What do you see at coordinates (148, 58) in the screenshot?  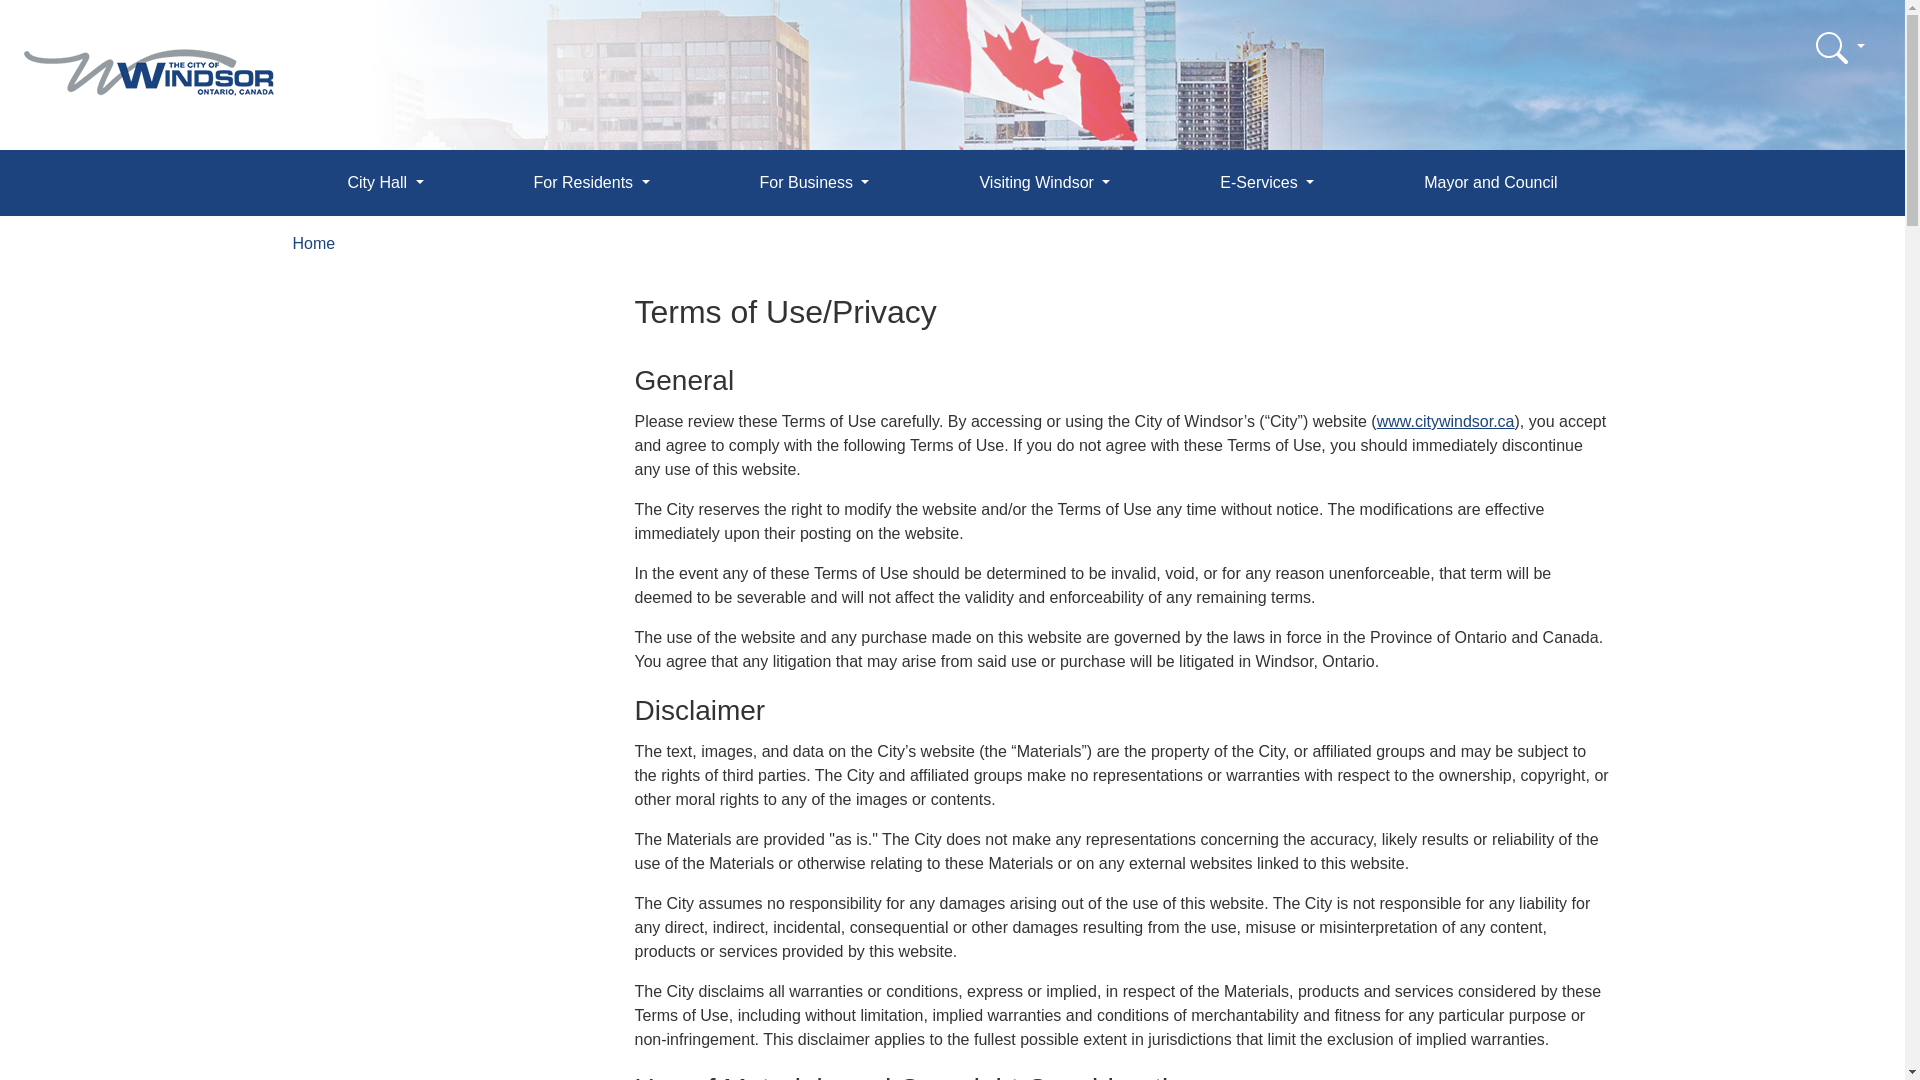 I see `City of Windsor` at bounding box center [148, 58].